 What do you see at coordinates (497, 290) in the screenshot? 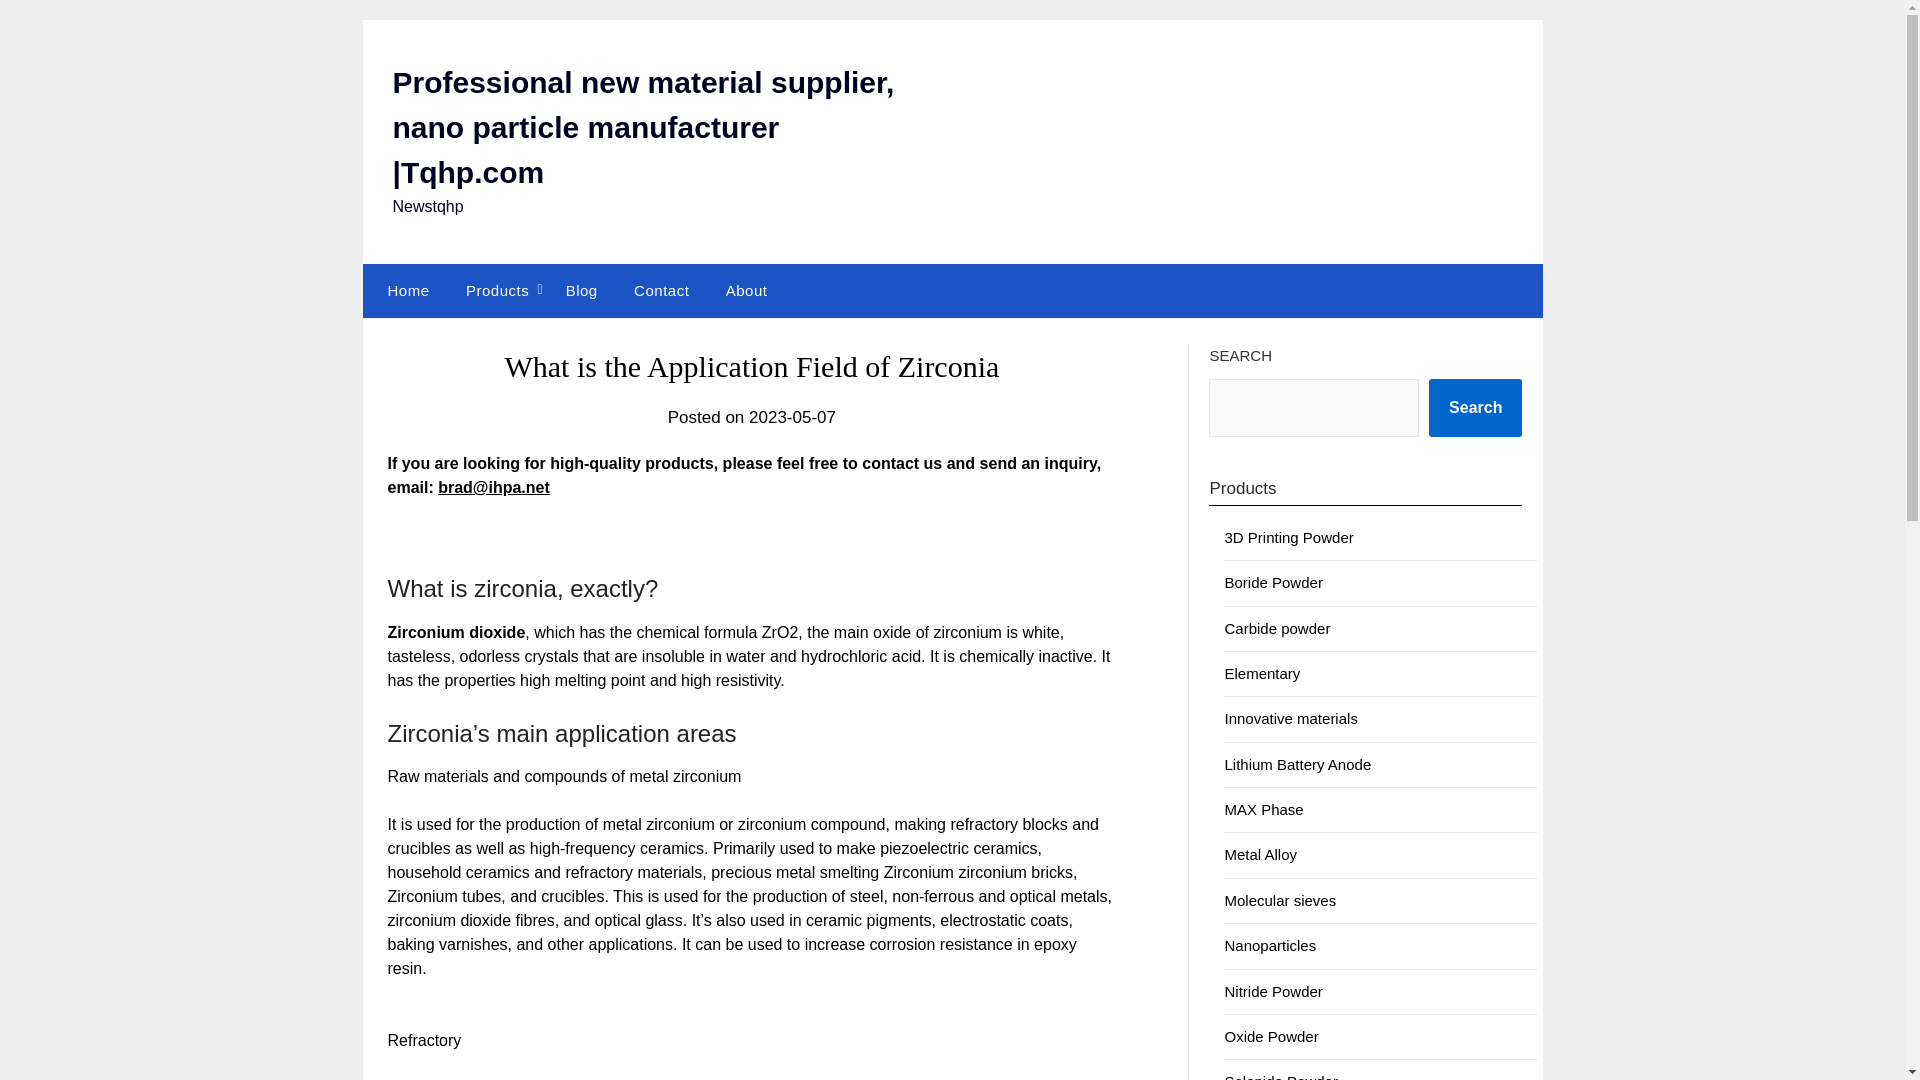
I see `Products` at bounding box center [497, 290].